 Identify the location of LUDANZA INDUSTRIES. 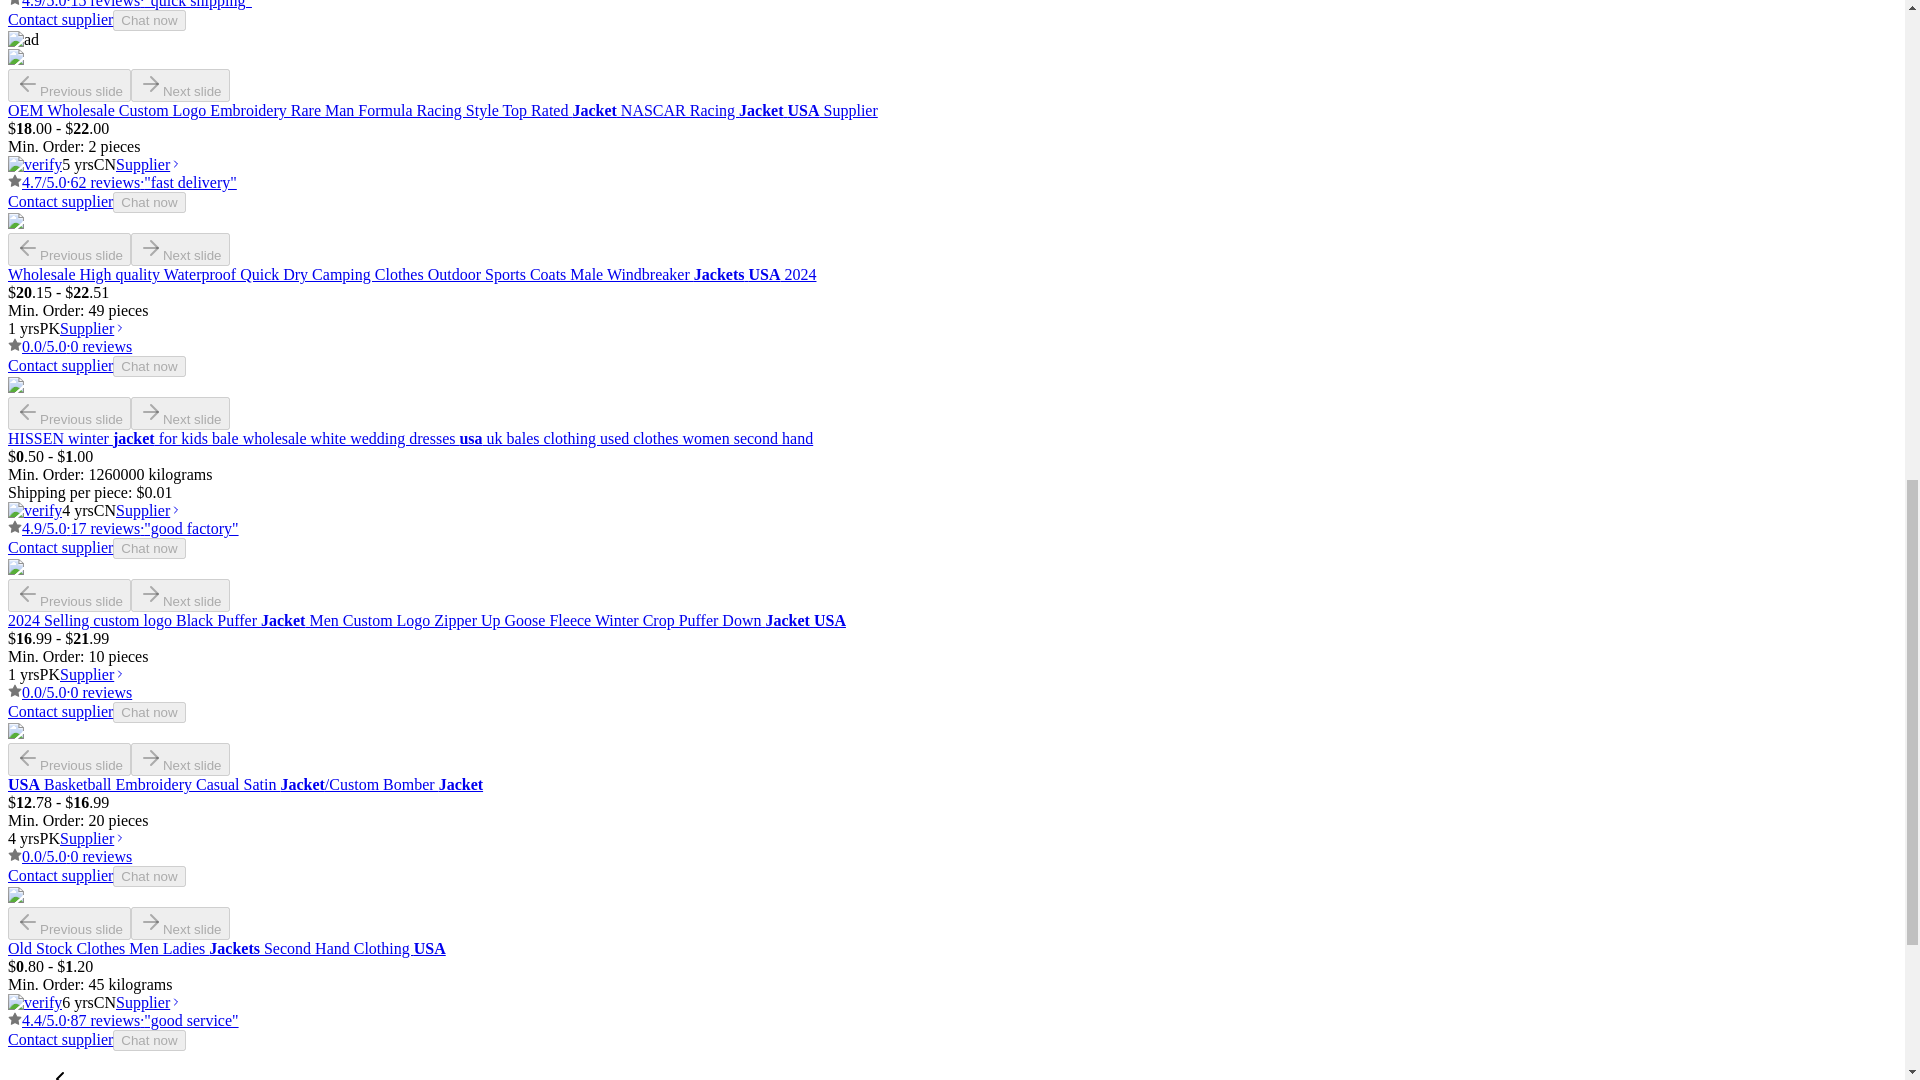
(50, 328).